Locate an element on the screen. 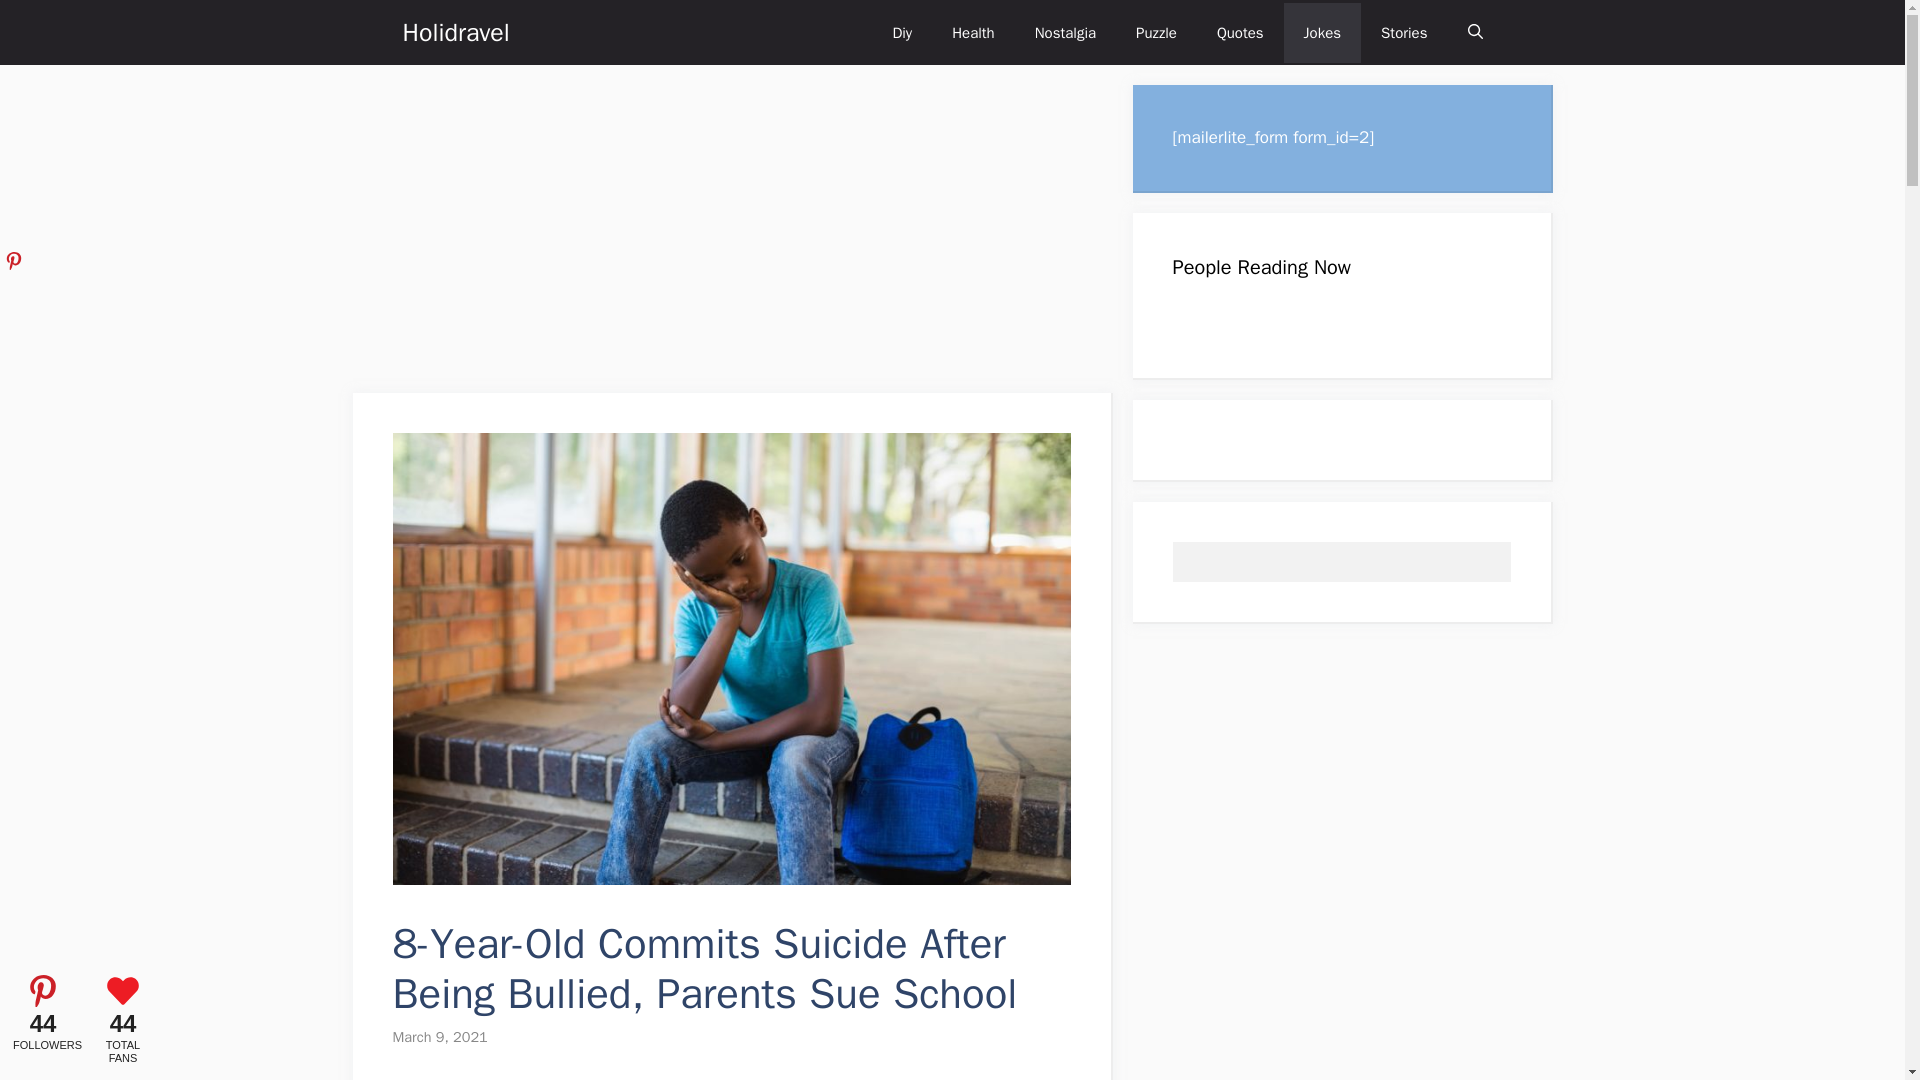 This screenshot has width=1920, height=1080. Puzzle is located at coordinates (1156, 32).